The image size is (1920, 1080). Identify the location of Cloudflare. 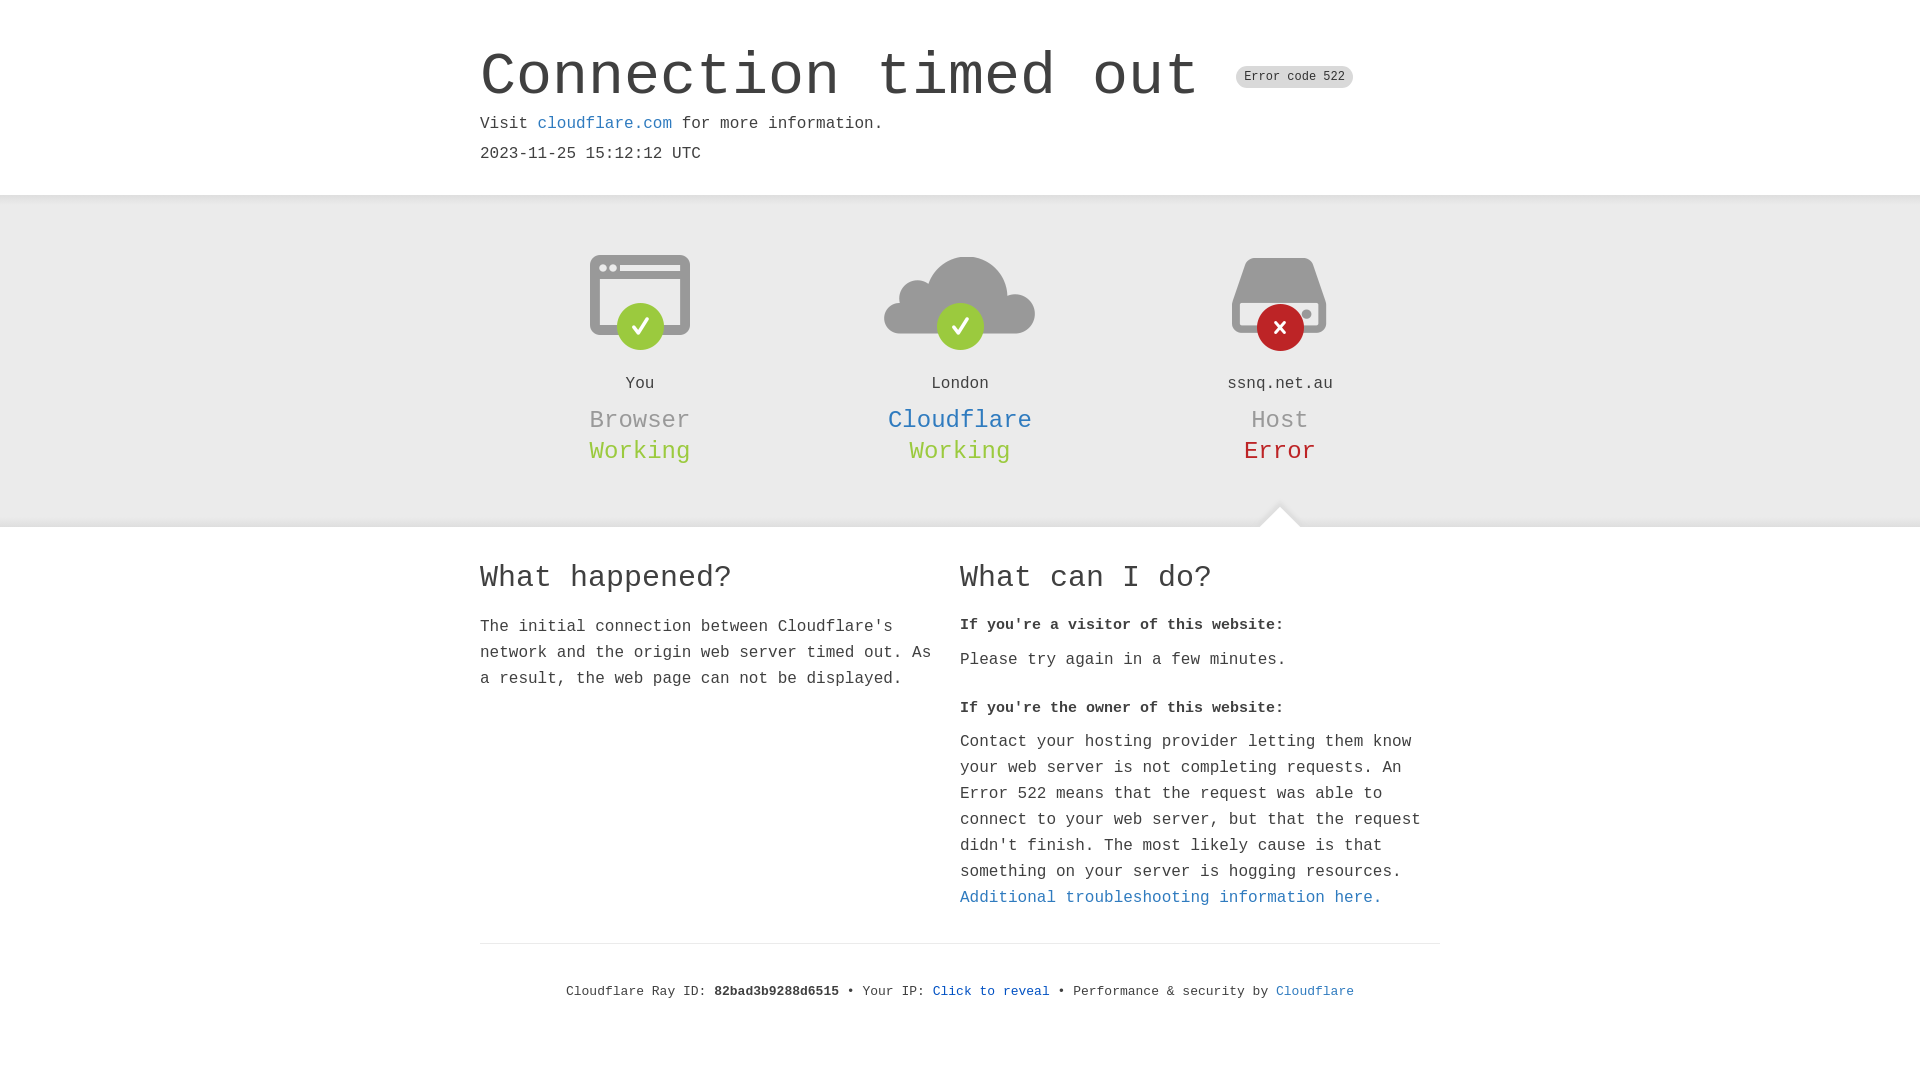
(1315, 992).